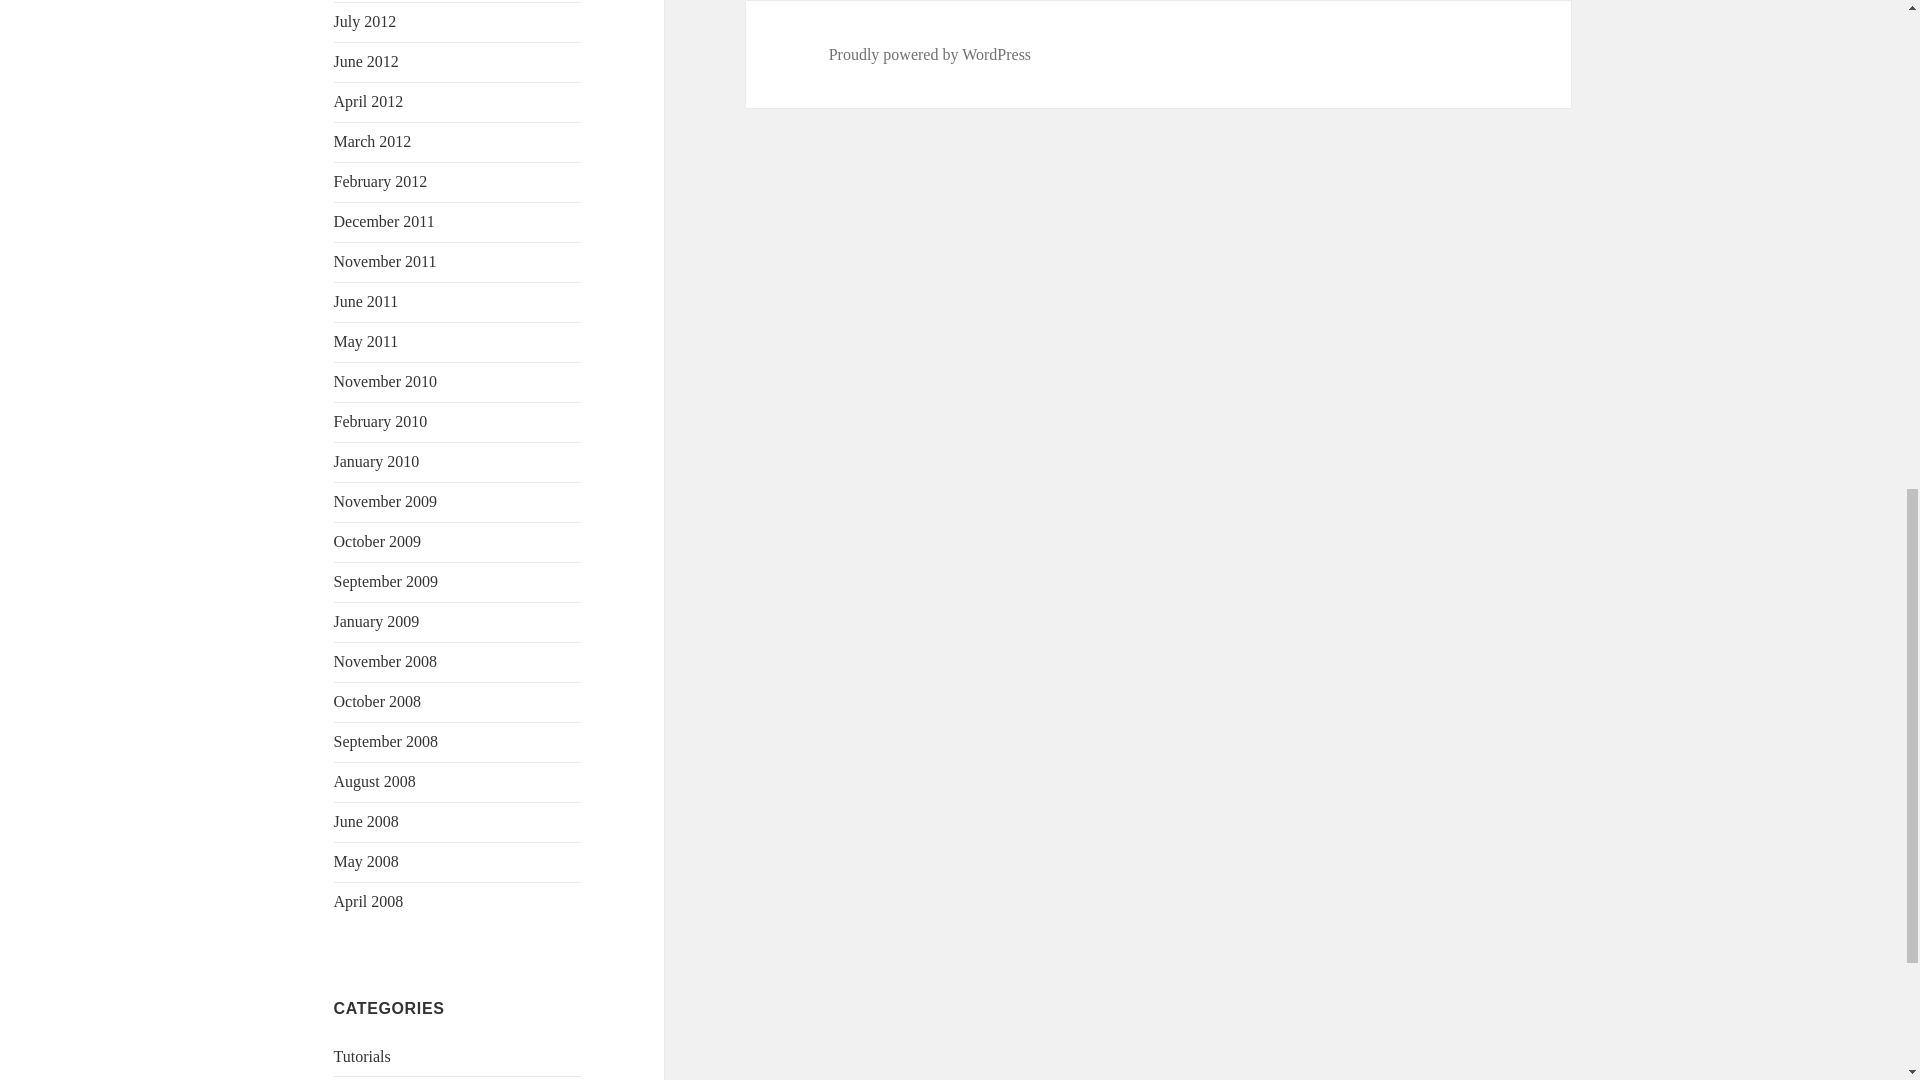 This screenshot has width=1920, height=1080. I want to click on November 2010, so click(386, 380).